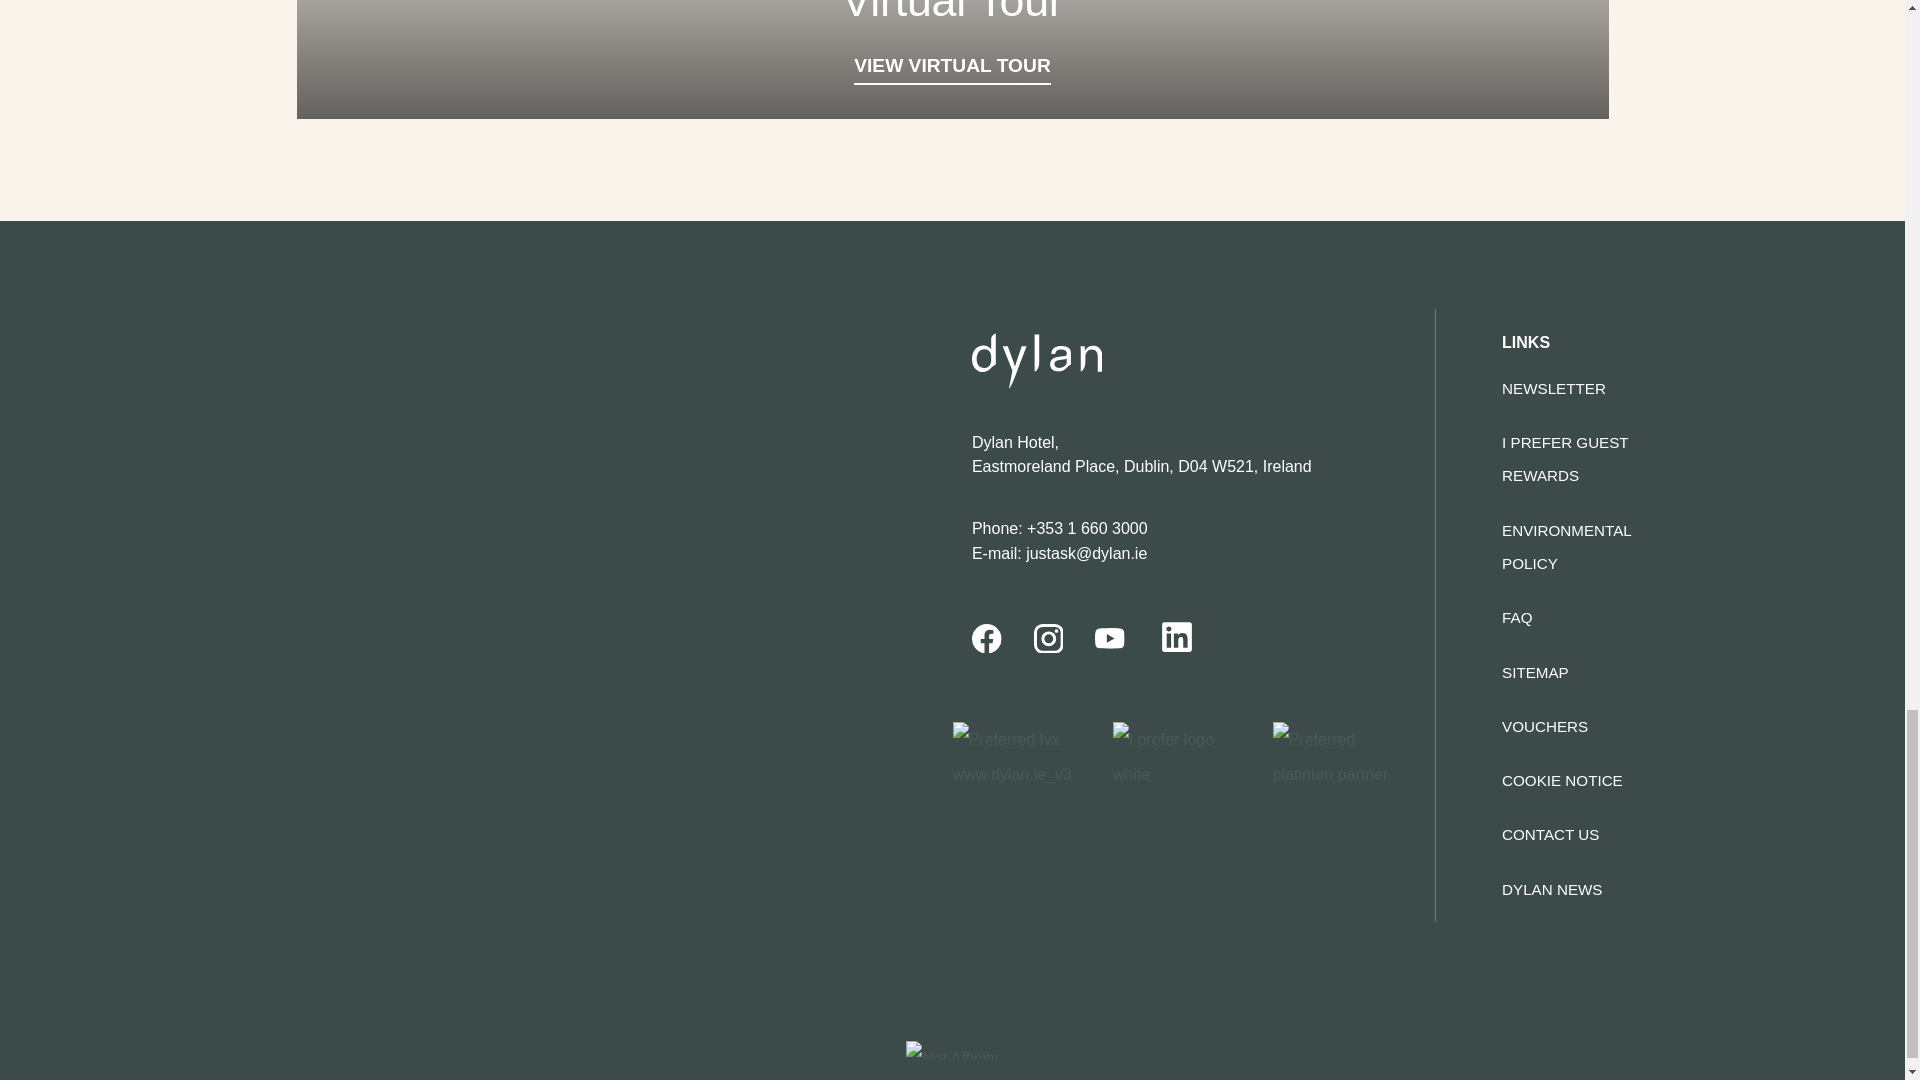 This screenshot has height=1080, width=1920. Describe the element at coordinates (1564, 458) in the screenshot. I see `I PREFER GUEST REWARDS` at that location.